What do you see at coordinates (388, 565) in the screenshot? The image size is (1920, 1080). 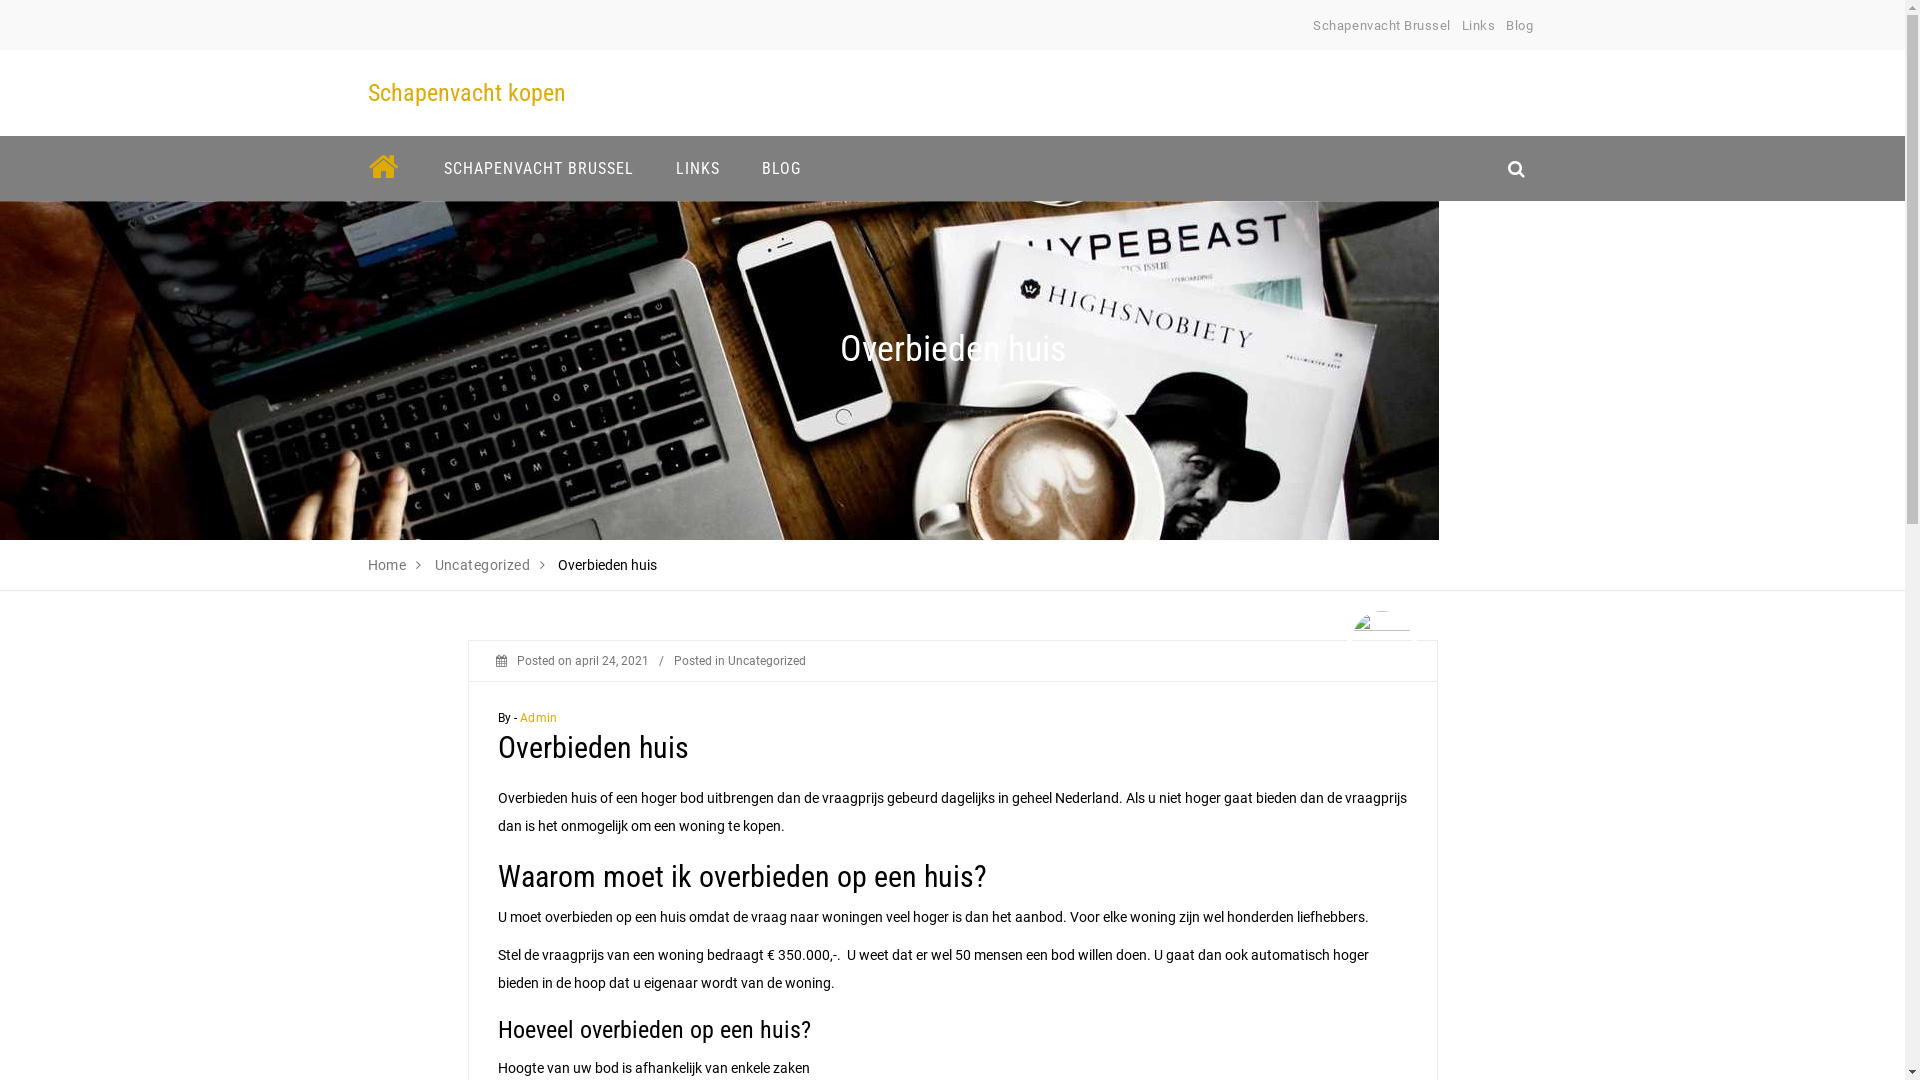 I see `Home` at bounding box center [388, 565].